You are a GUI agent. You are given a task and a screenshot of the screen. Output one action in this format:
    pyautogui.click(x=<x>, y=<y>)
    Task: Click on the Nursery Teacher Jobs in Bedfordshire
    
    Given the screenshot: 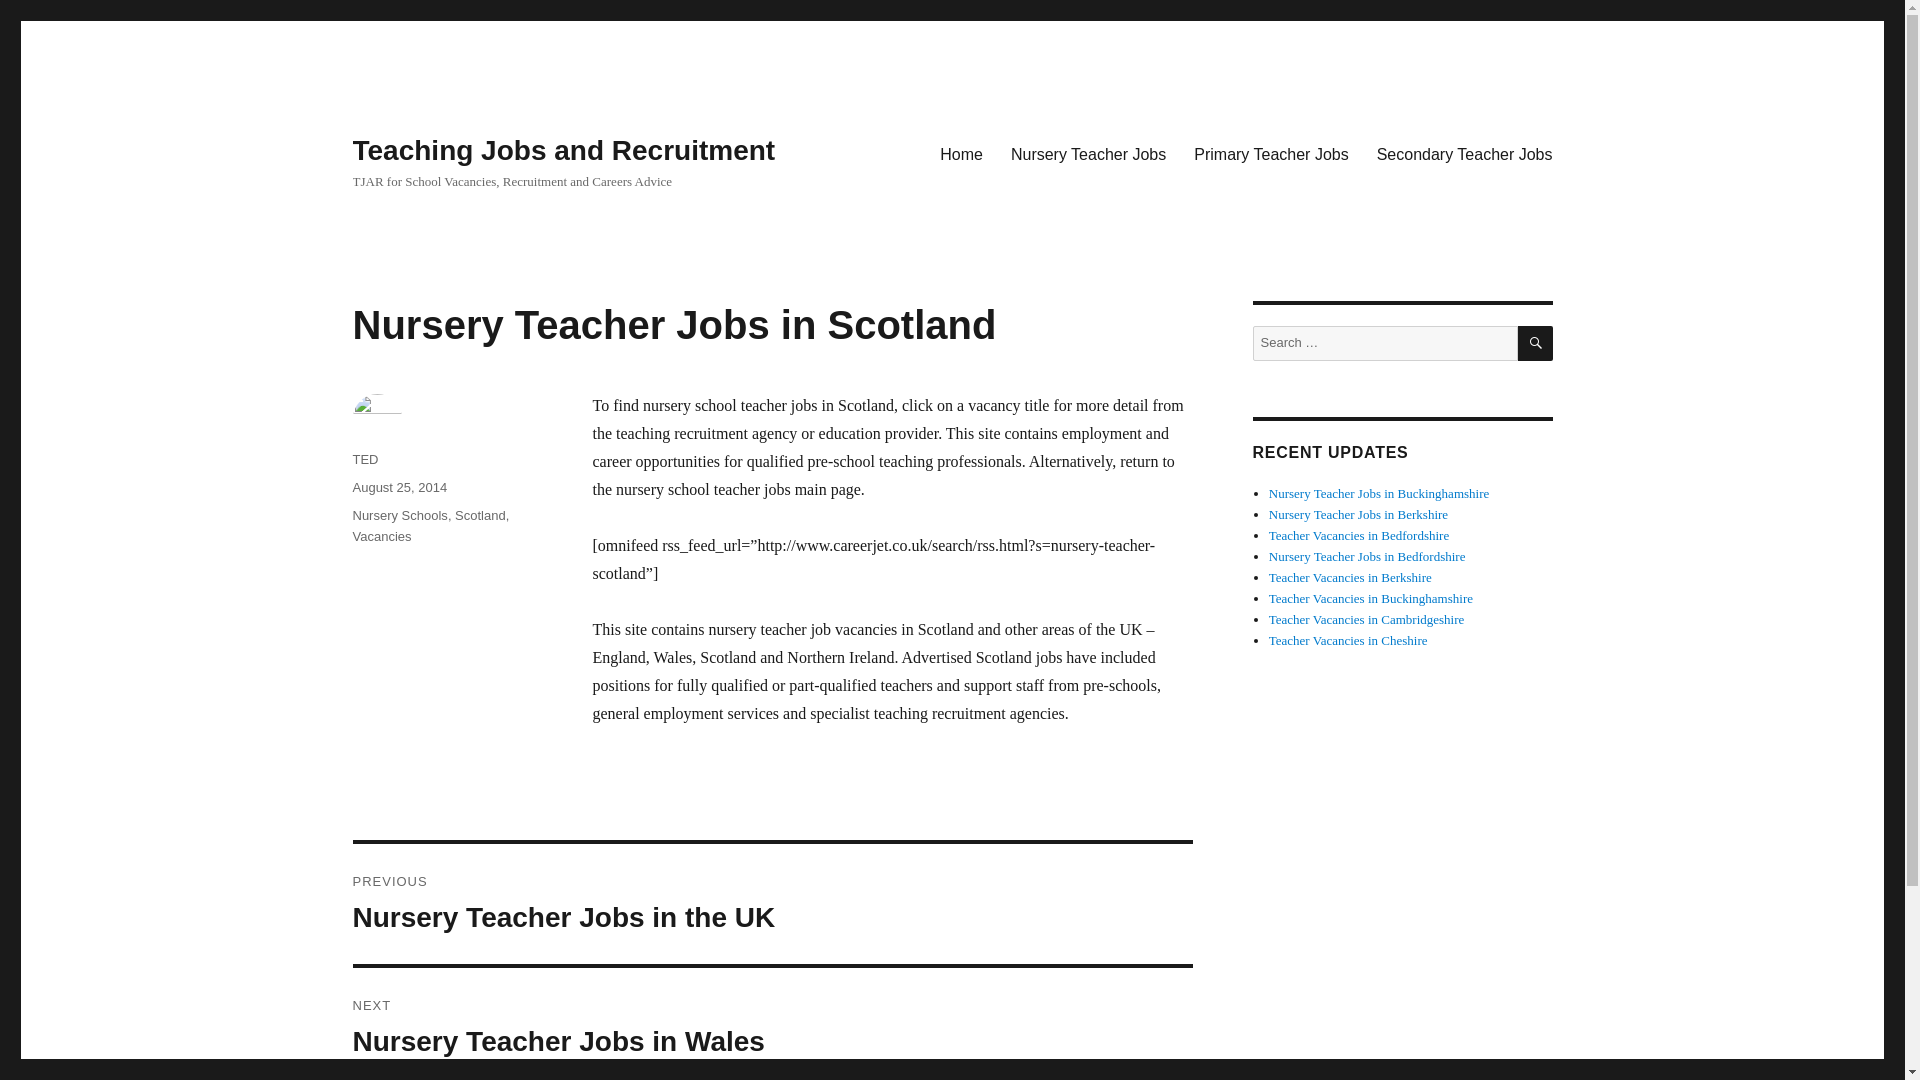 What is the action you would take?
    pyautogui.click(x=1368, y=556)
    